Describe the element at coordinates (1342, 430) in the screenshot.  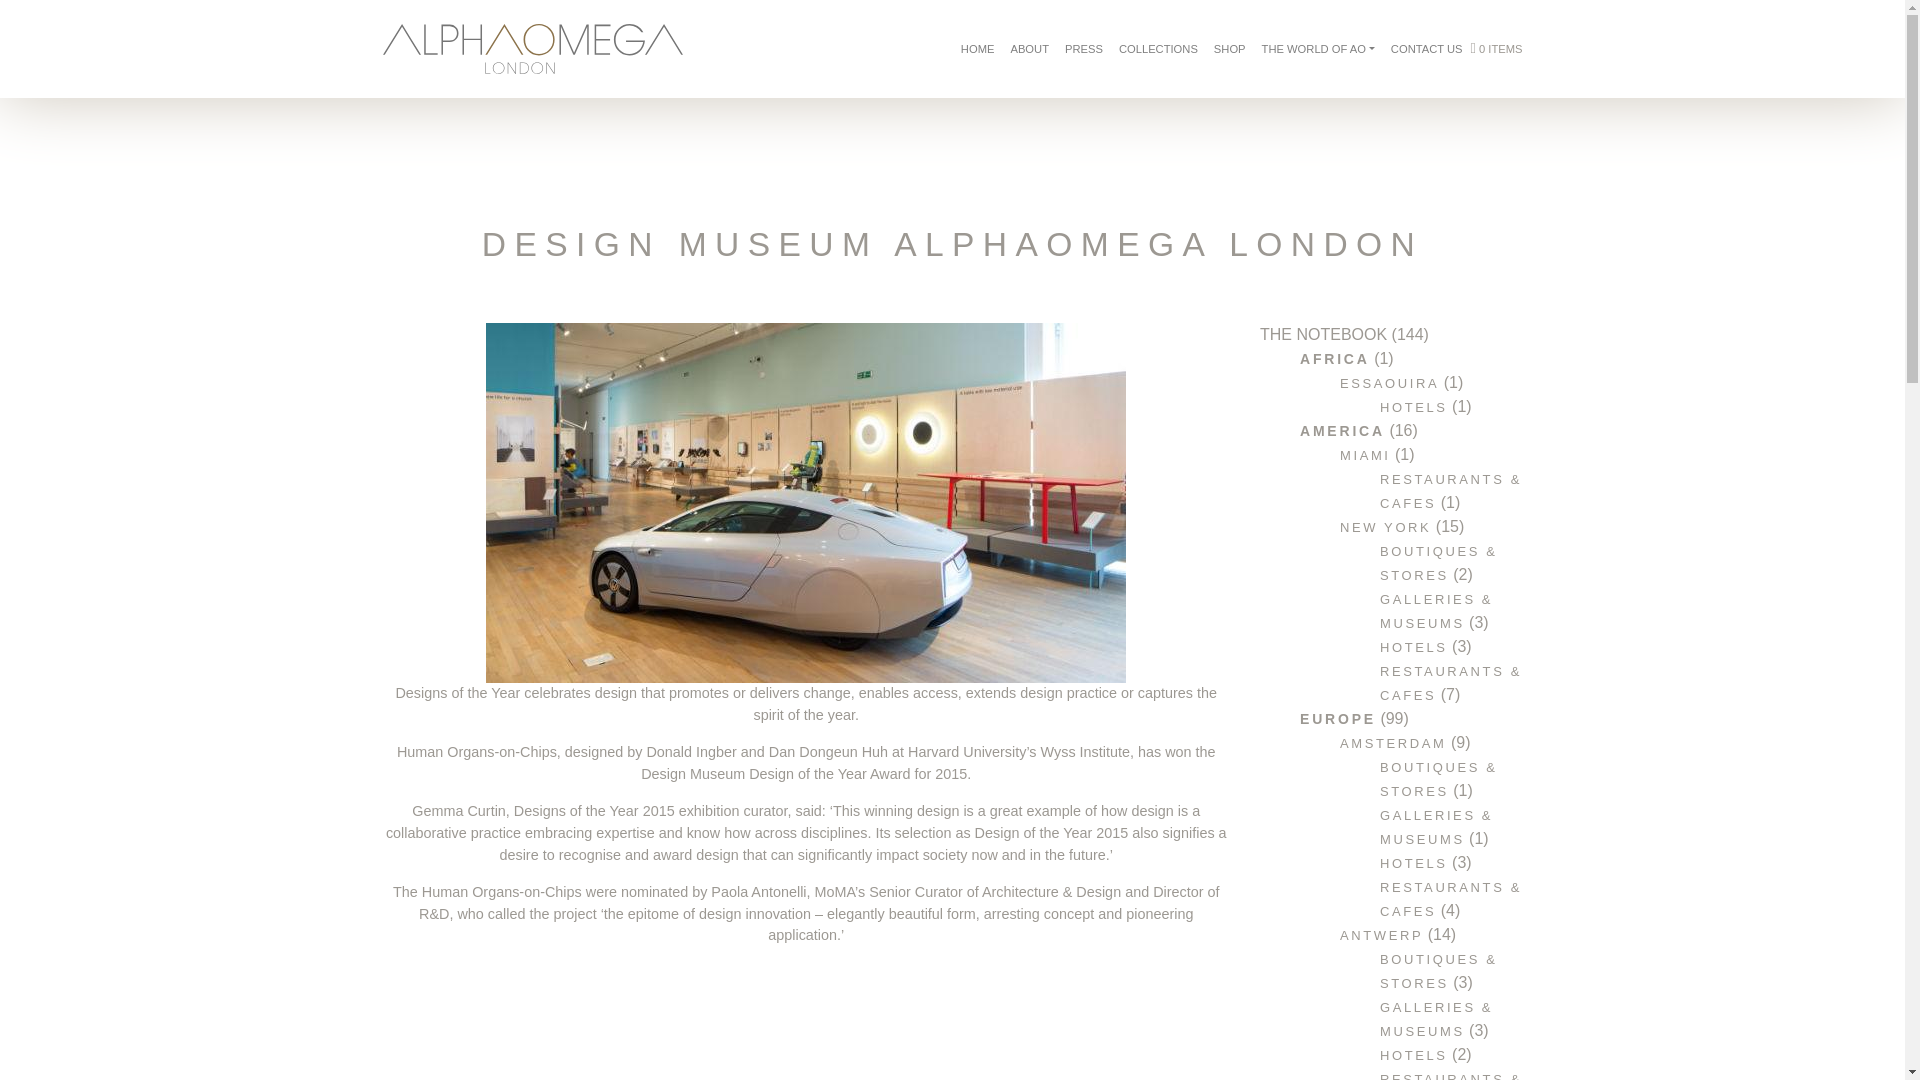
I see `AMERICA` at that location.